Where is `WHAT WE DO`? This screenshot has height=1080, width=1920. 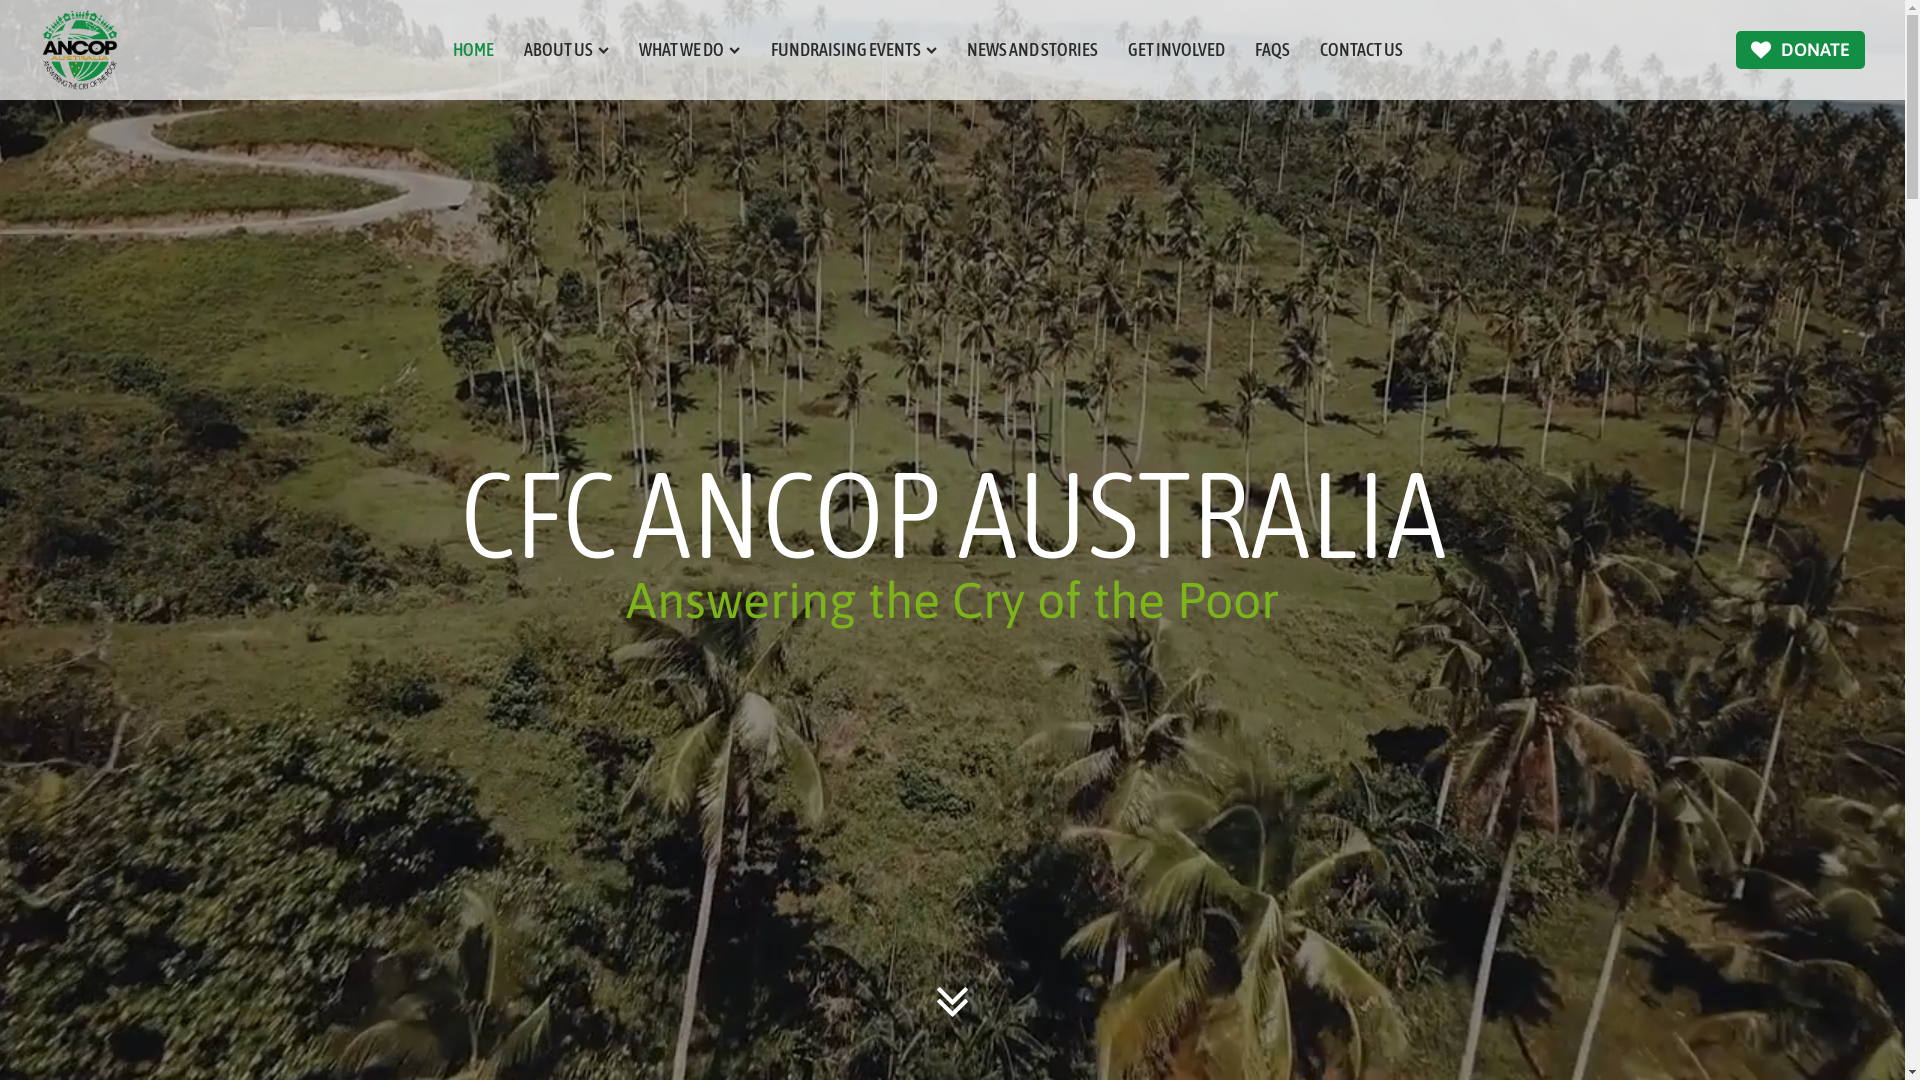 WHAT WE DO is located at coordinates (690, 50).